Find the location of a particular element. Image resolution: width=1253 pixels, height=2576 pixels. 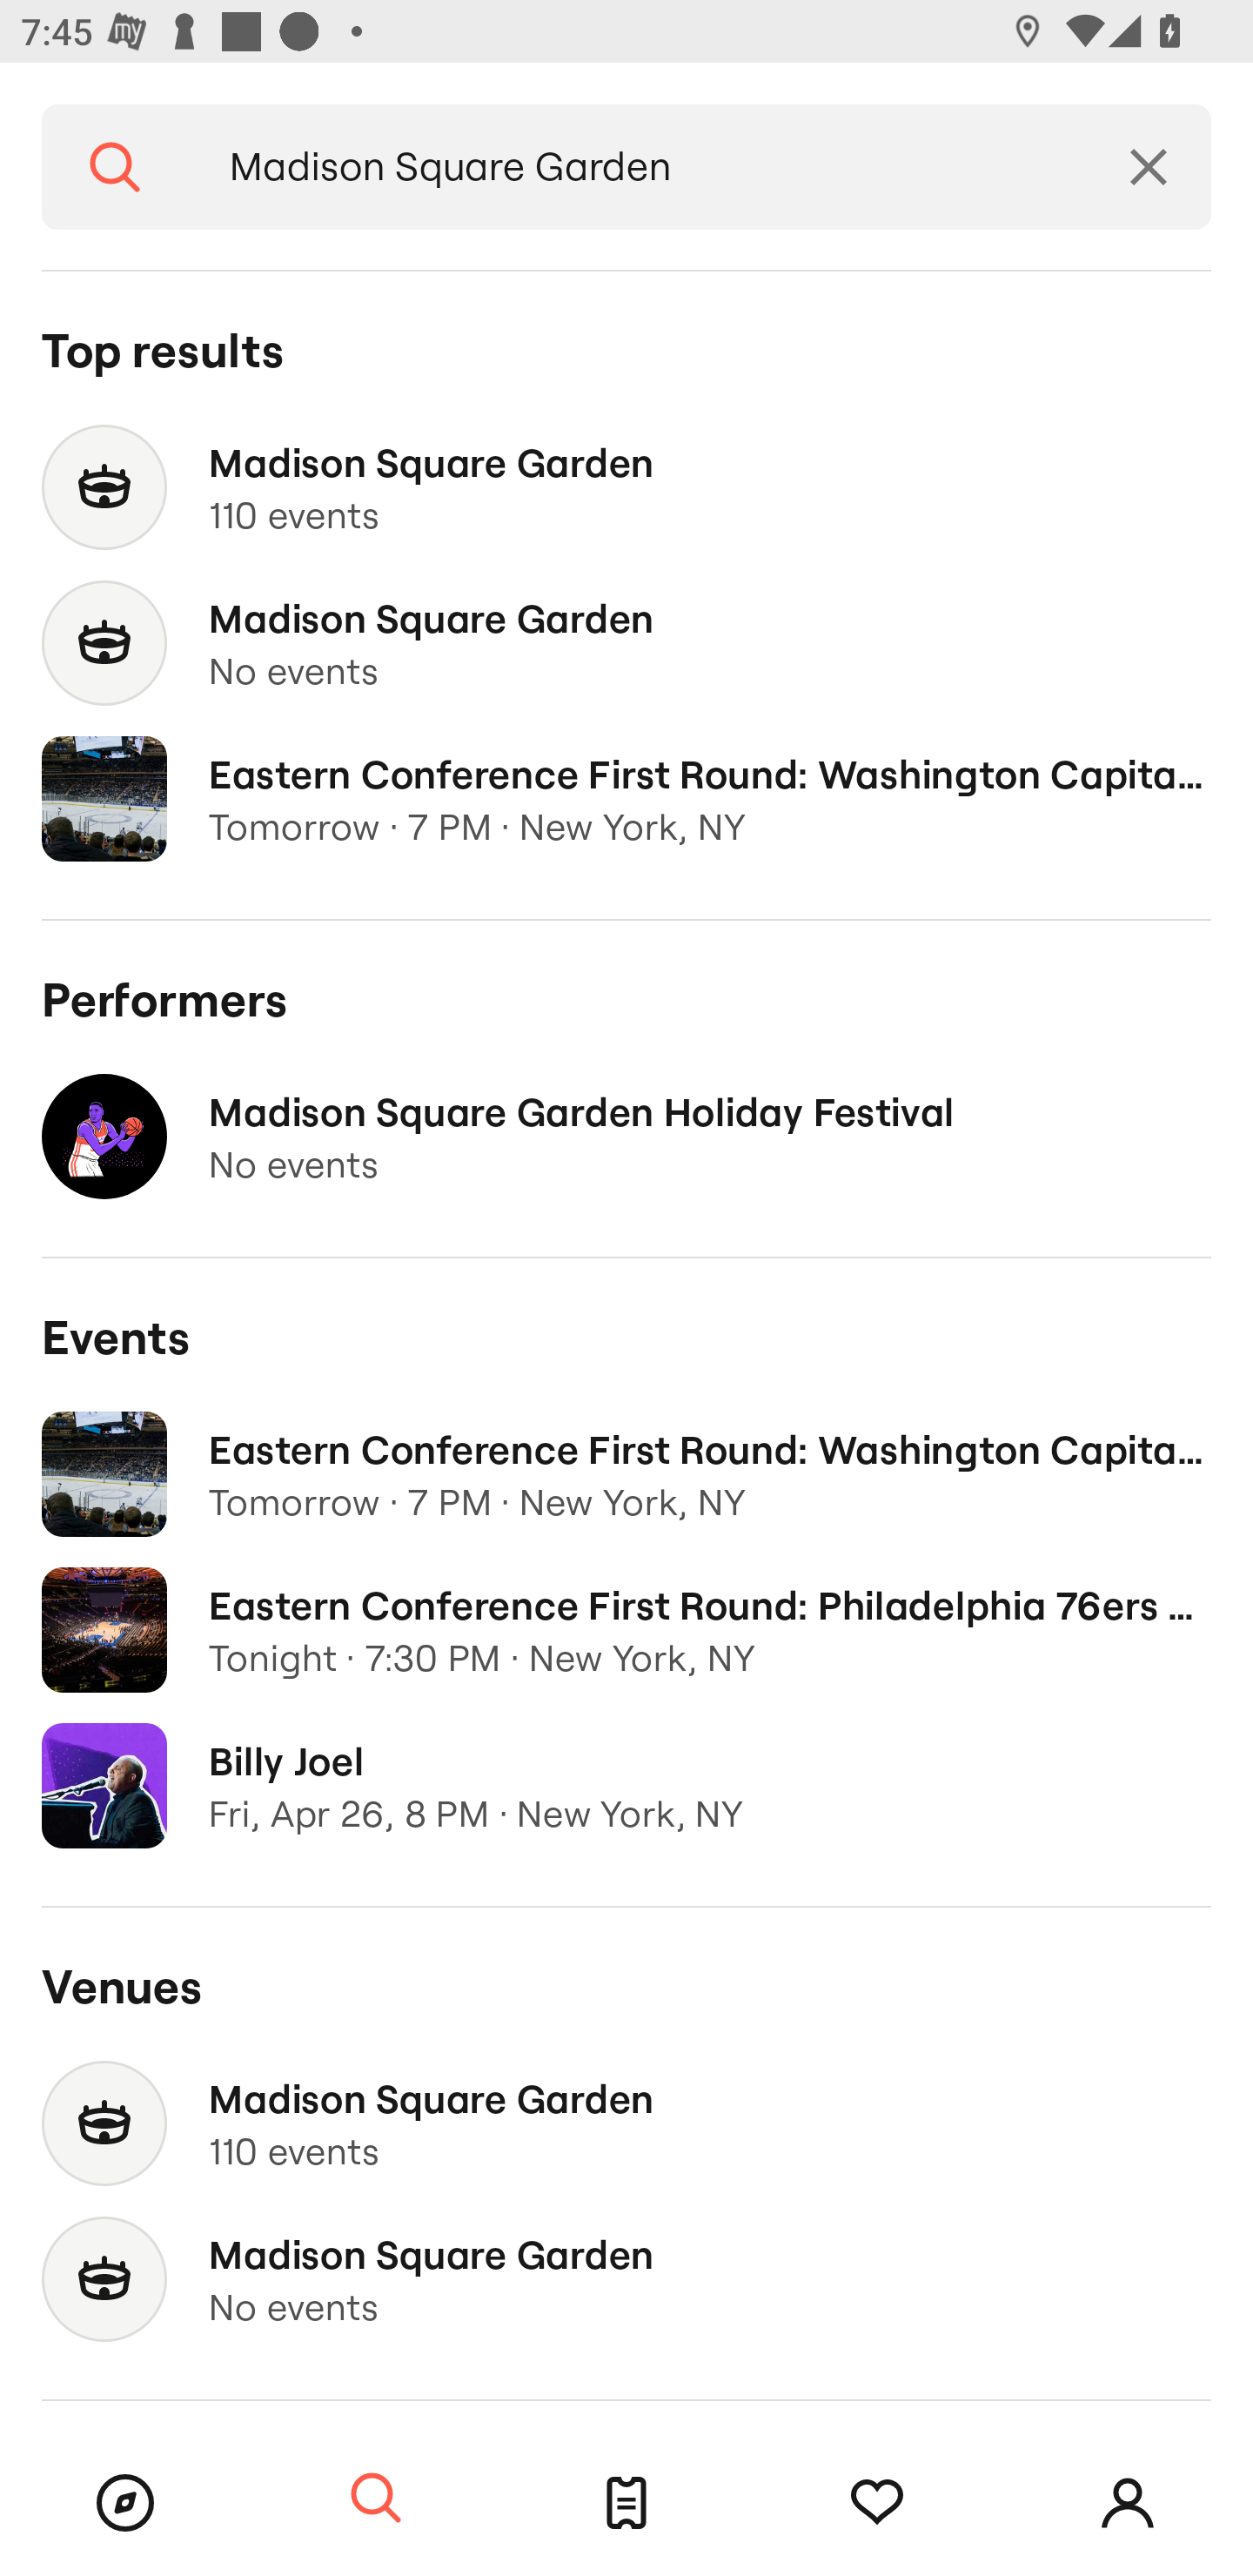

Madison Square Garden No events is located at coordinates (626, 644).